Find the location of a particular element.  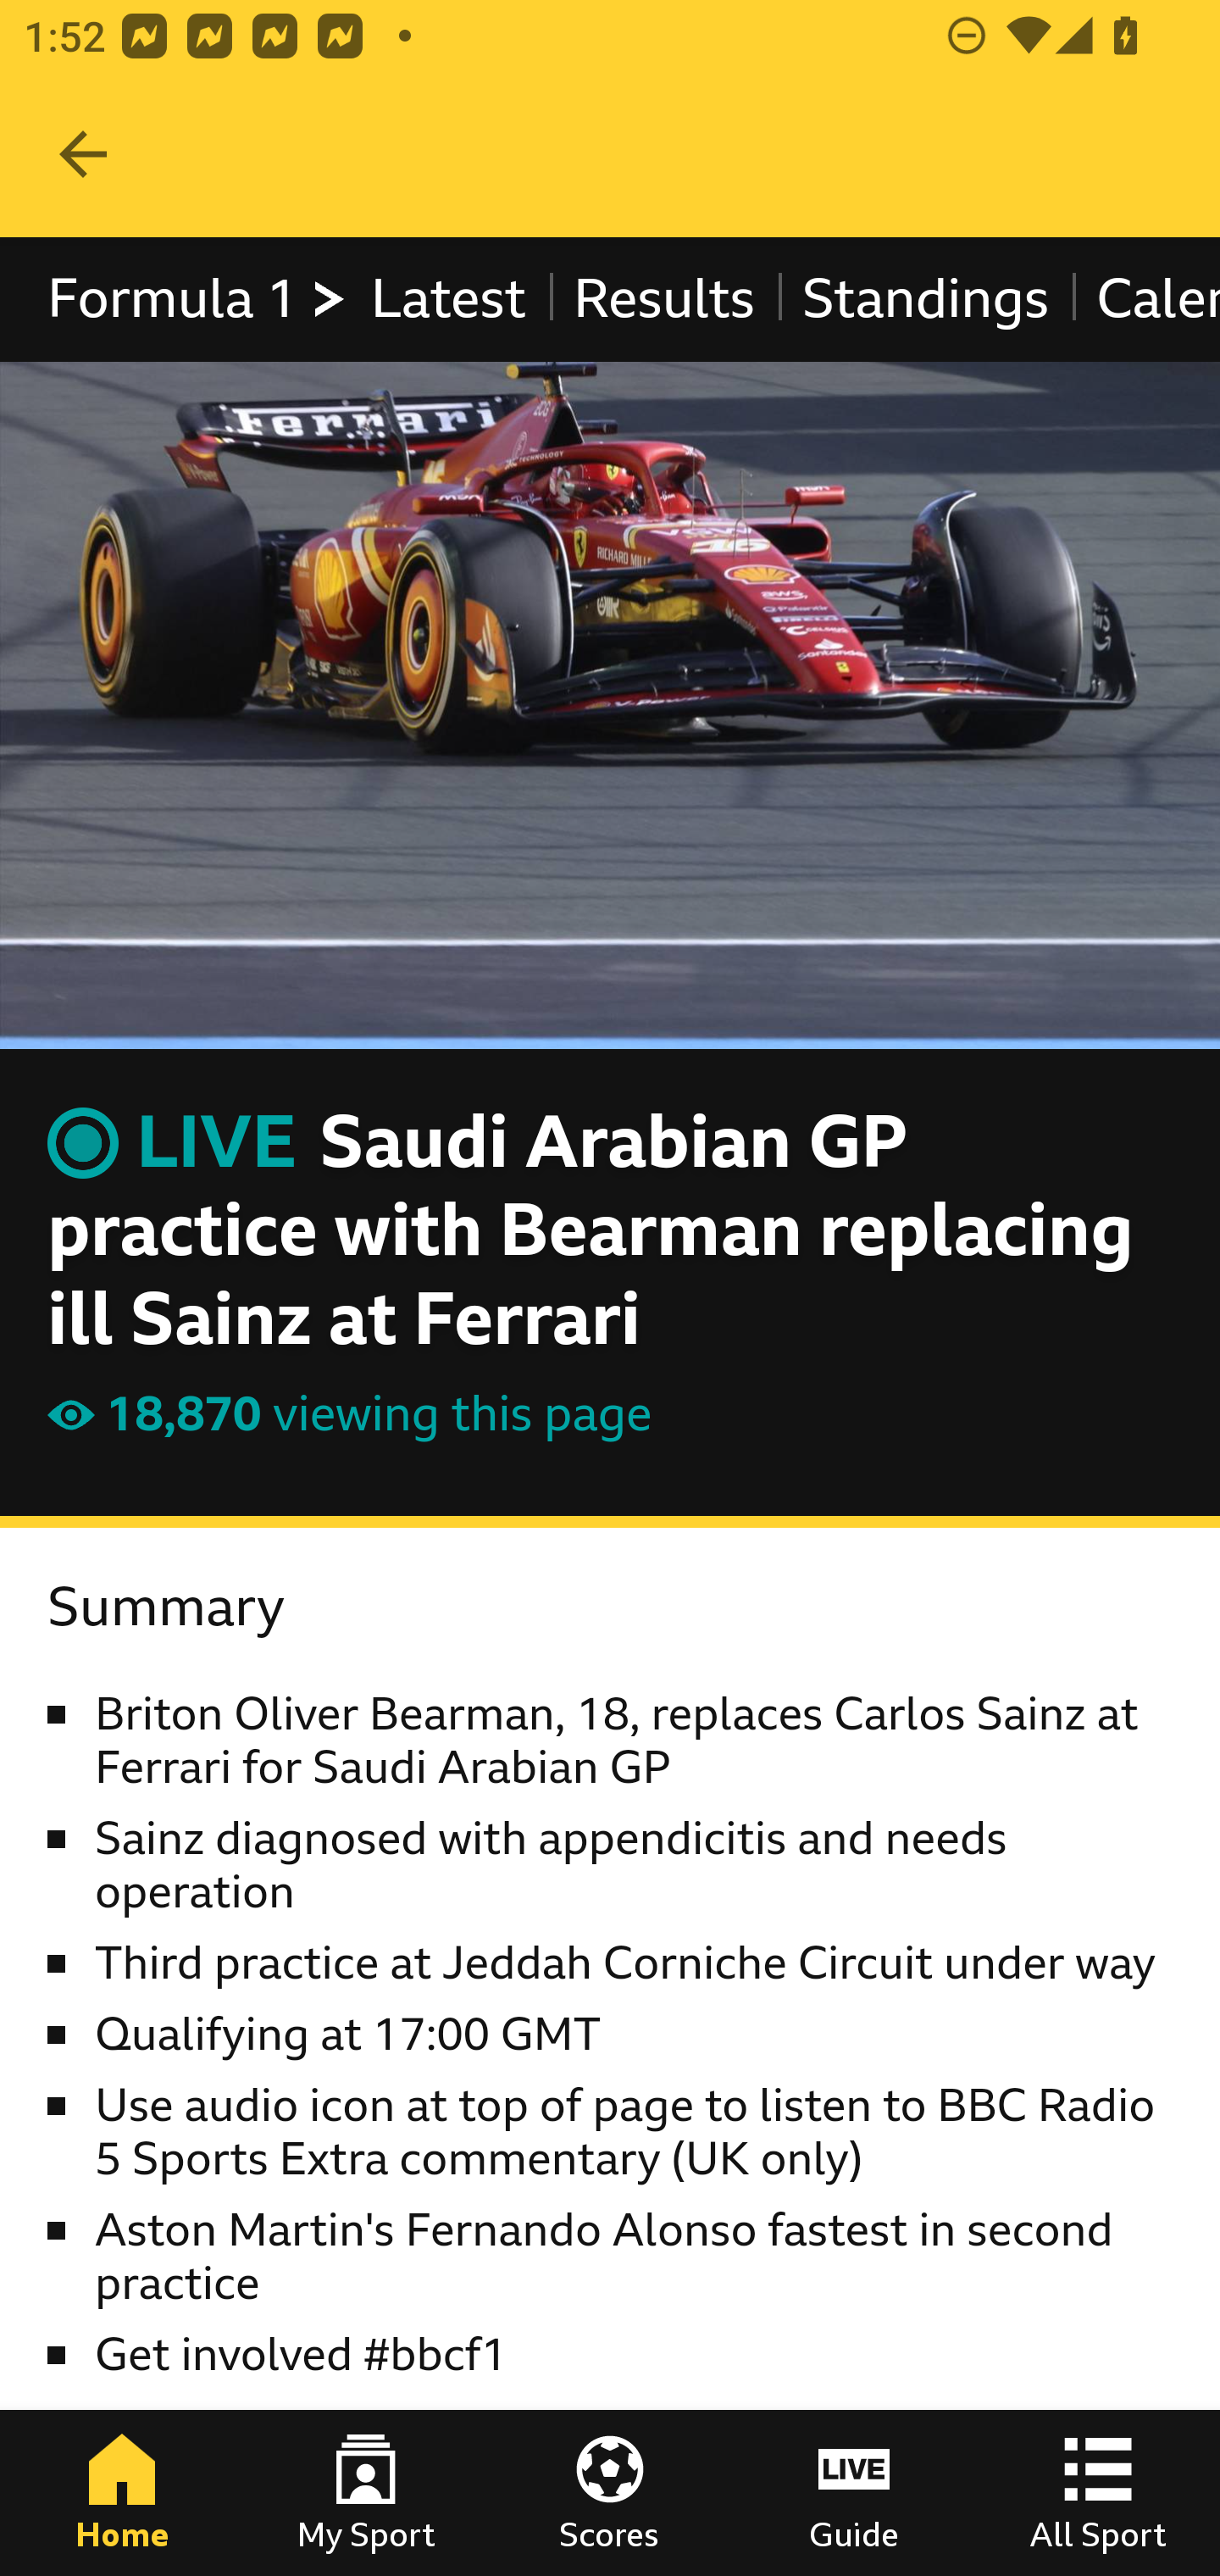

Scores is located at coordinates (610, 2493).